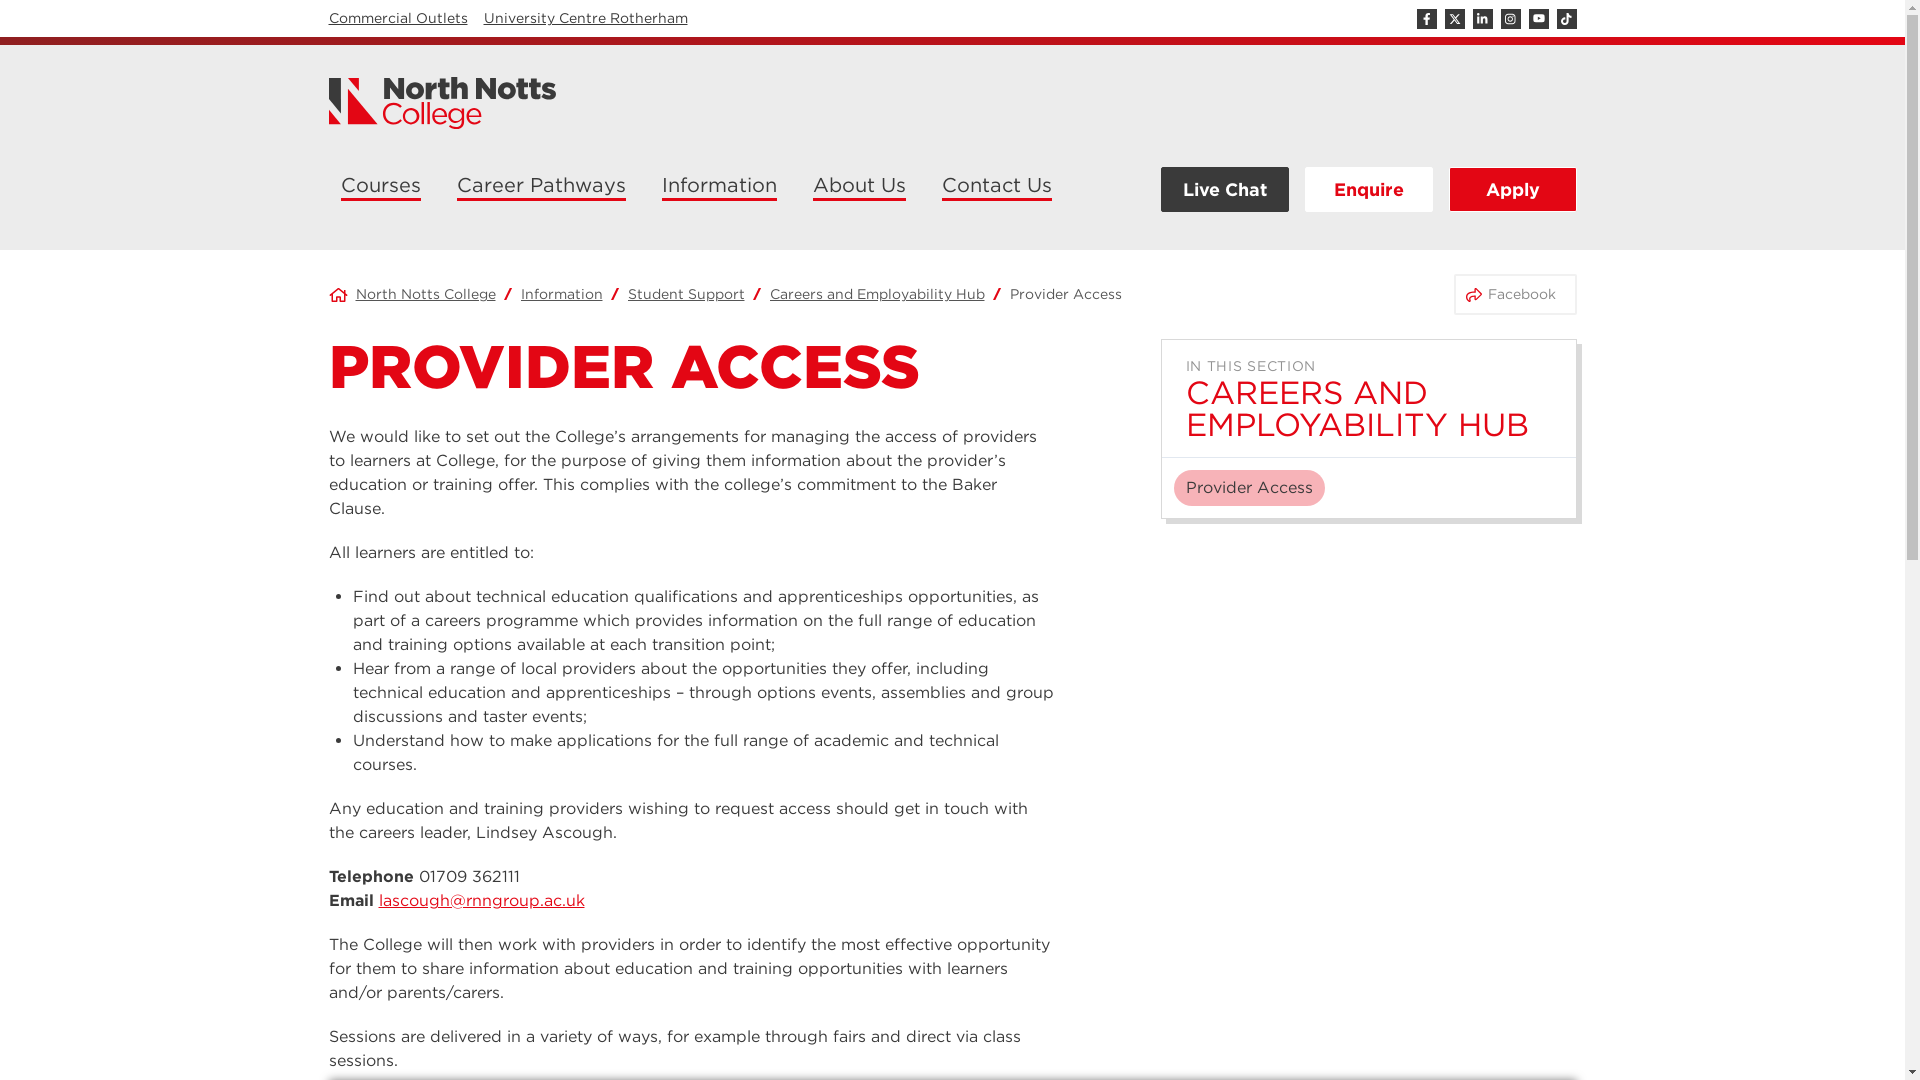  What do you see at coordinates (585, 17) in the screenshot?
I see `University Centre Rotherham` at bounding box center [585, 17].